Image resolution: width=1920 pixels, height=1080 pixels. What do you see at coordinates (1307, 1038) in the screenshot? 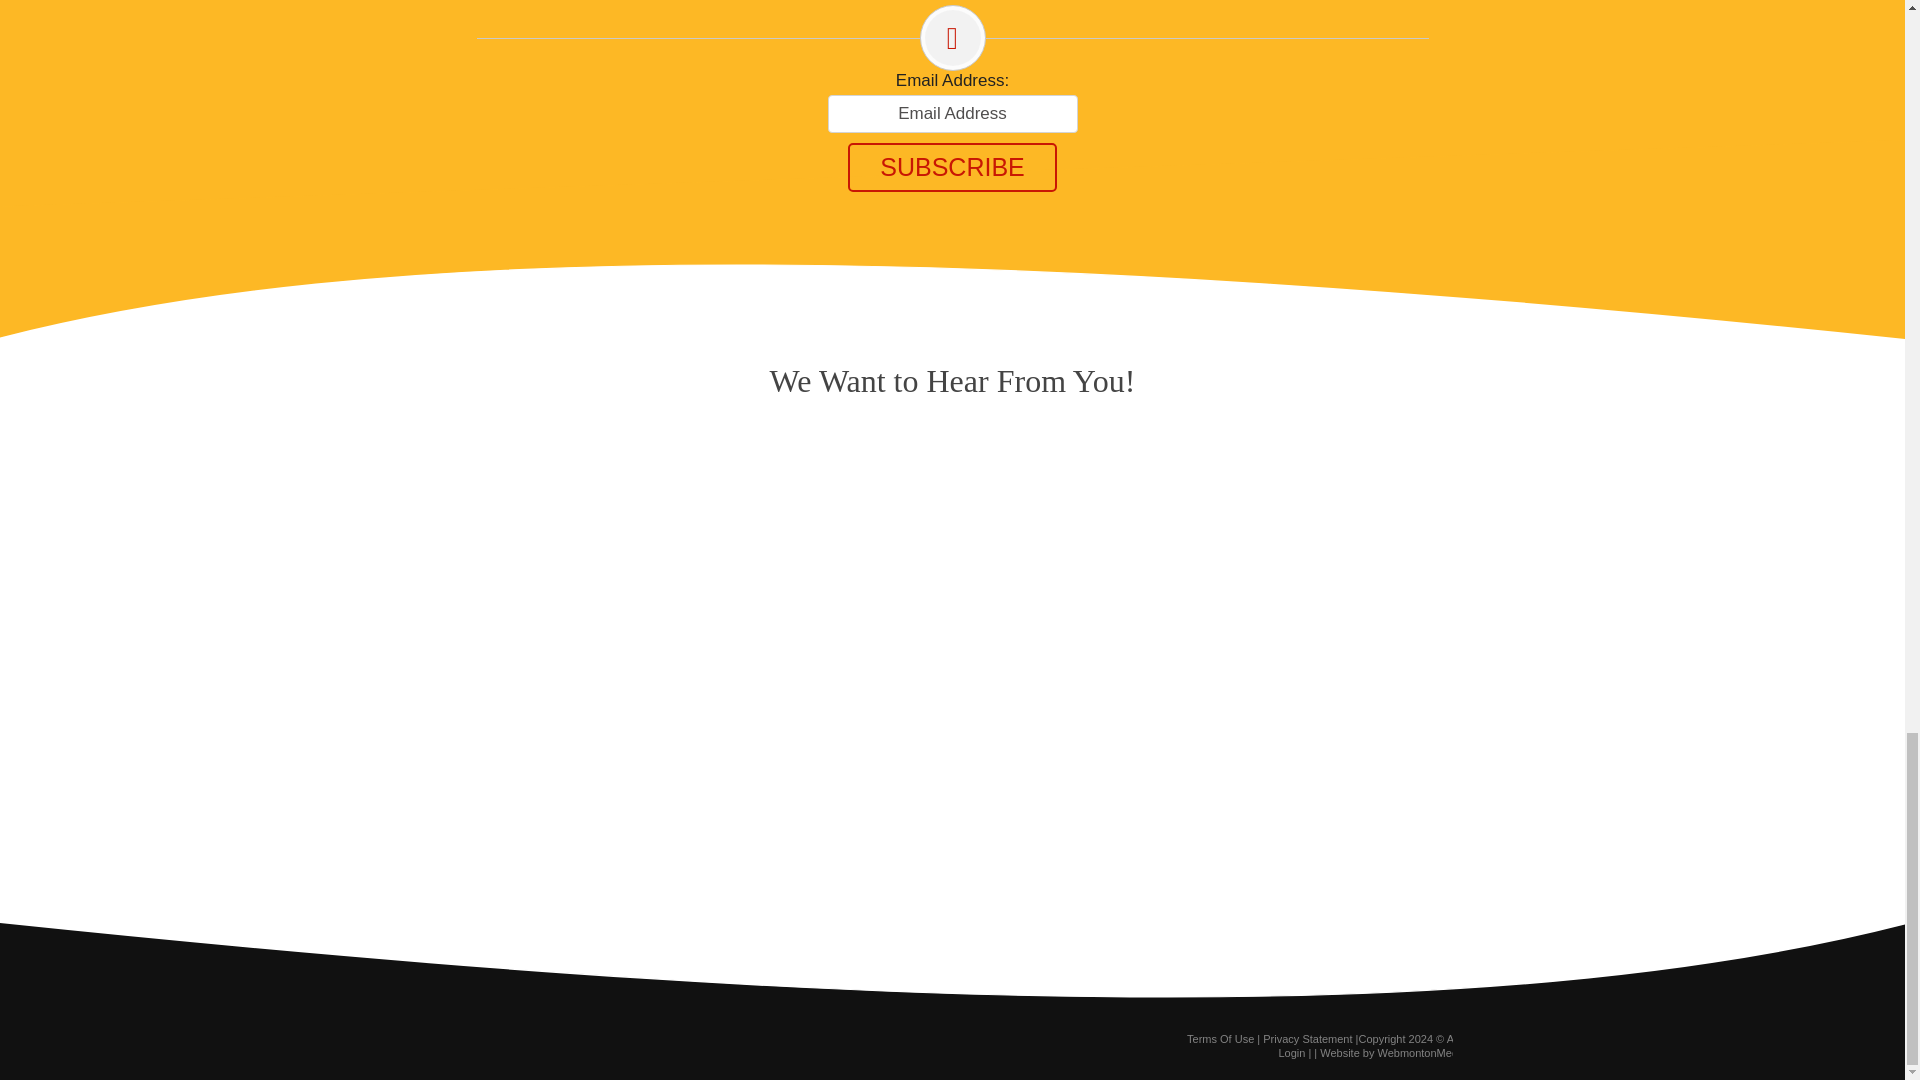
I see `Privacy Statement` at bounding box center [1307, 1038].